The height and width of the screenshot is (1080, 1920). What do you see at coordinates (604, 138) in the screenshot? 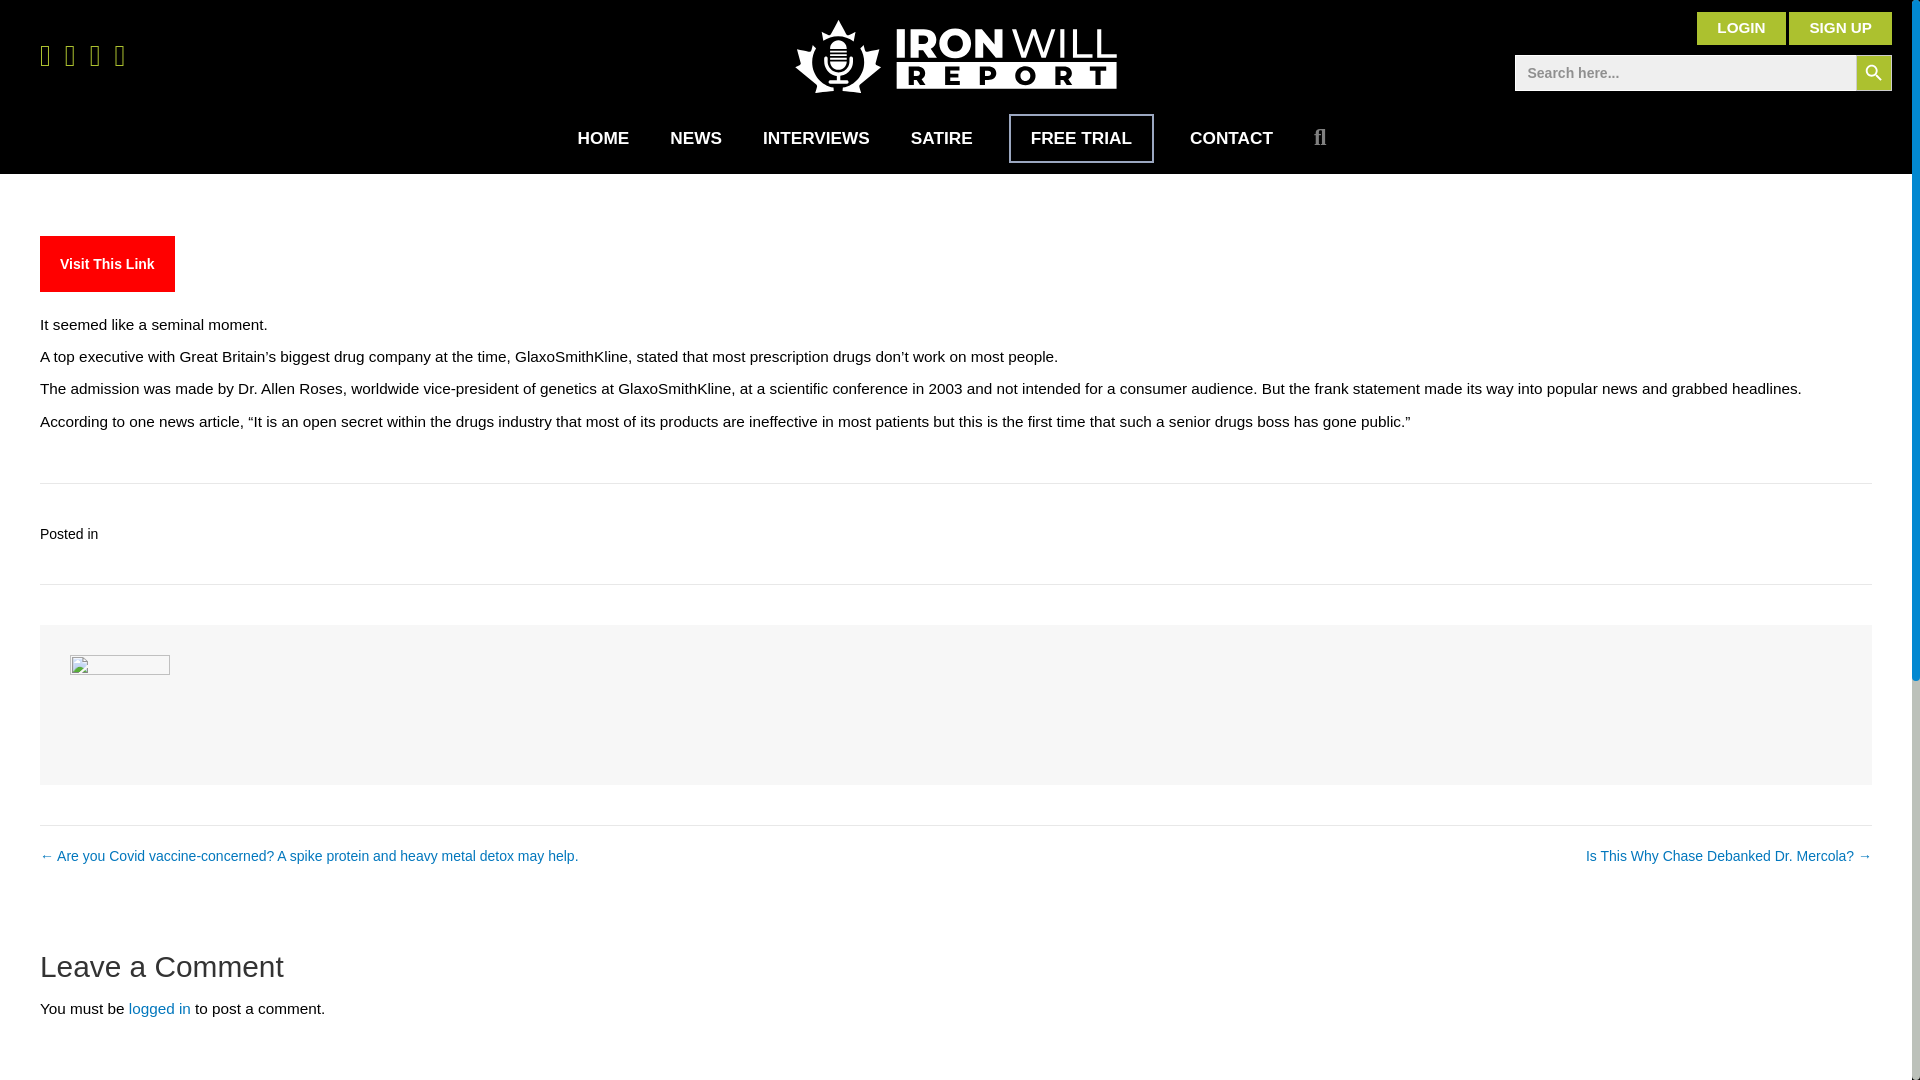
I see `HOME` at bounding box center [604, 138].